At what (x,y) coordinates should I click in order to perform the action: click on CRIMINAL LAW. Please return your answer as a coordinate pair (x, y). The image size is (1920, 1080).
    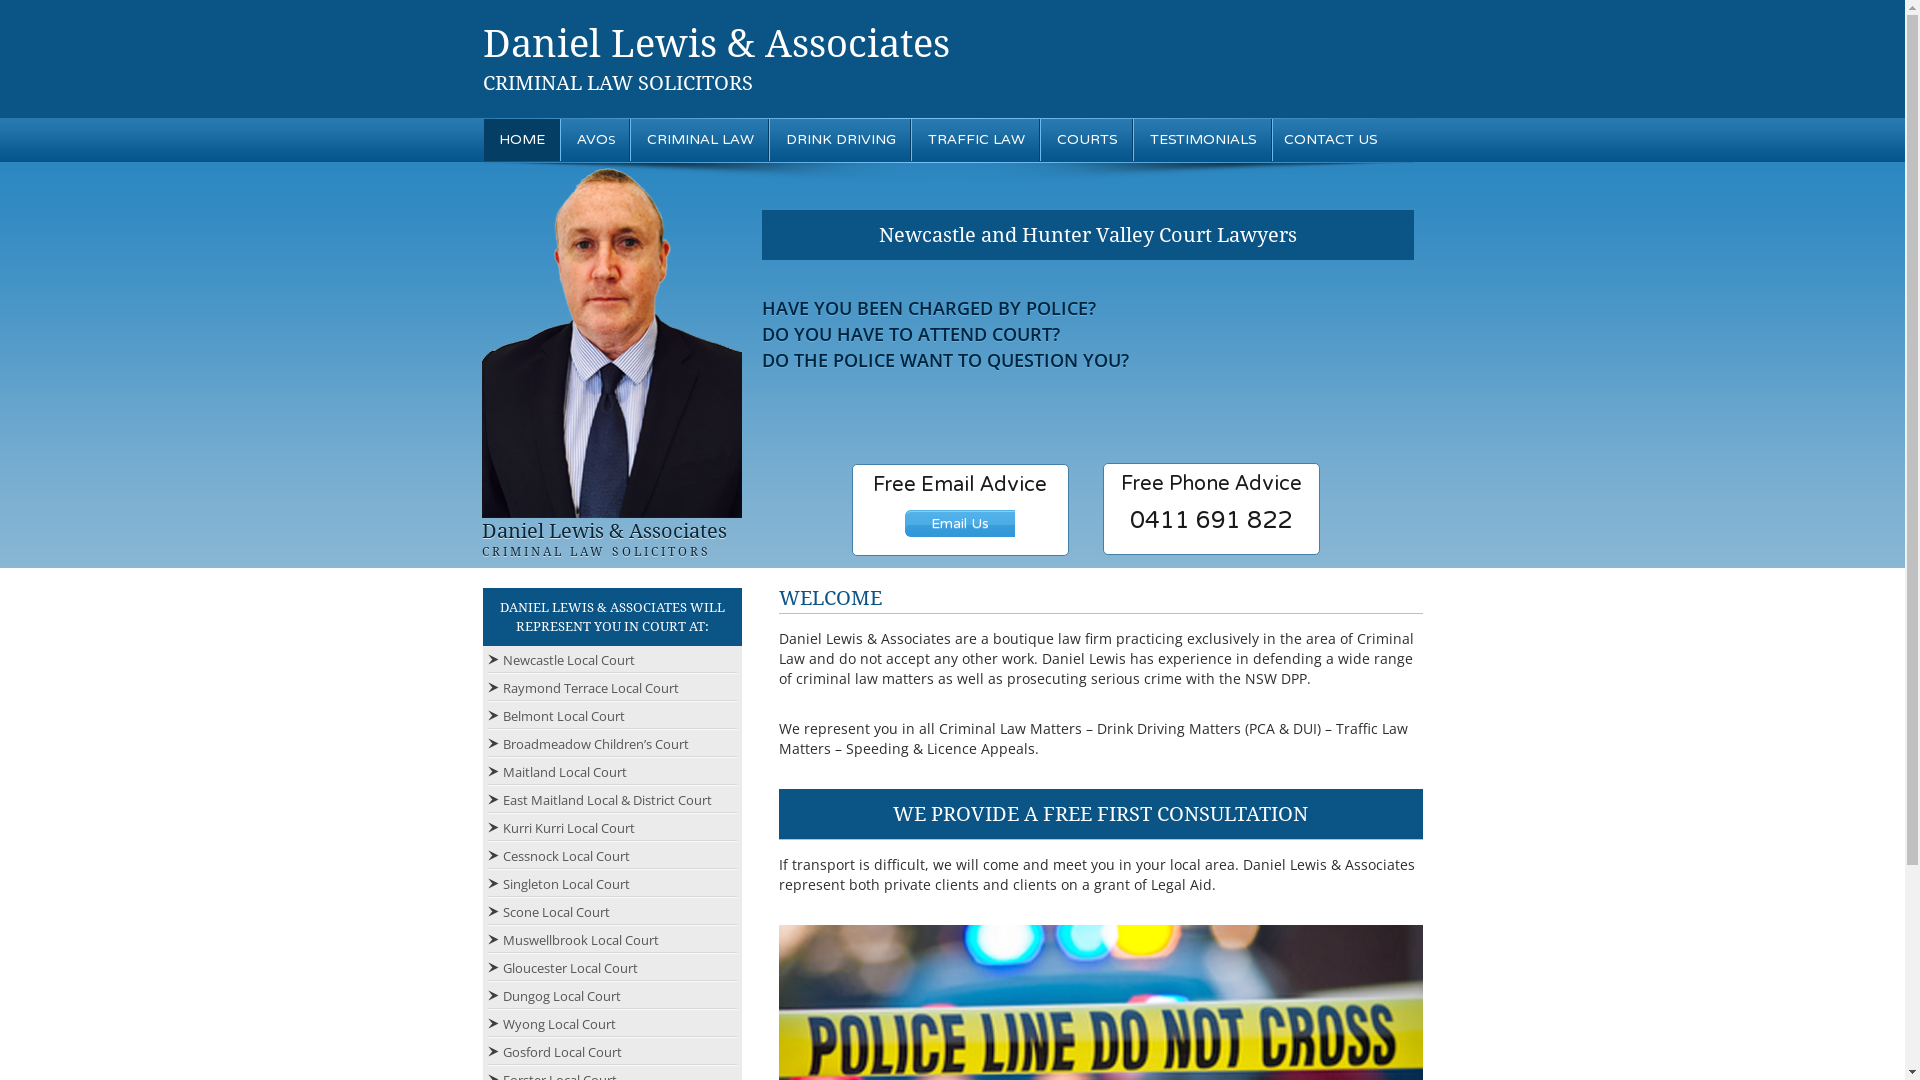
    Looking at the image, I should click on (700, 140).